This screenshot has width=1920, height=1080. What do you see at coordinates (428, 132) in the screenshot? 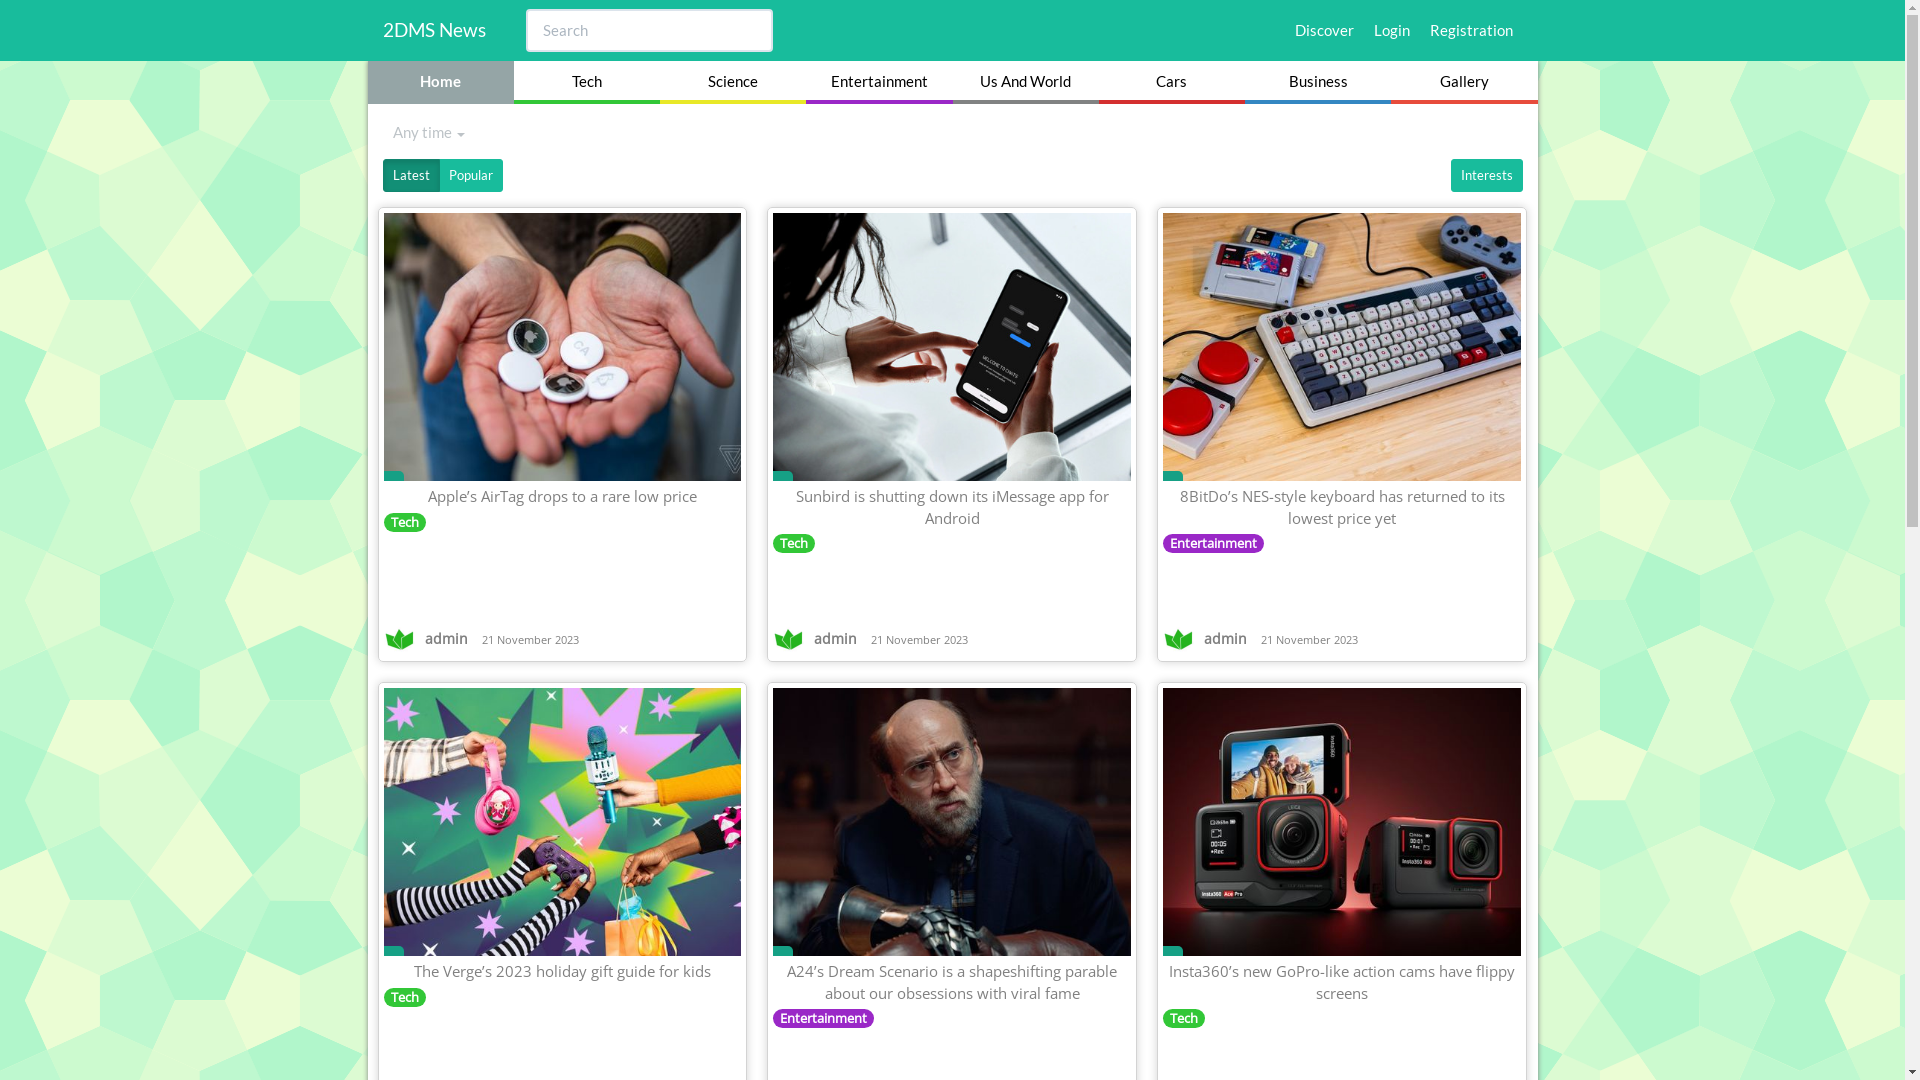
I see `Any time` at bounding box center [428, 132].